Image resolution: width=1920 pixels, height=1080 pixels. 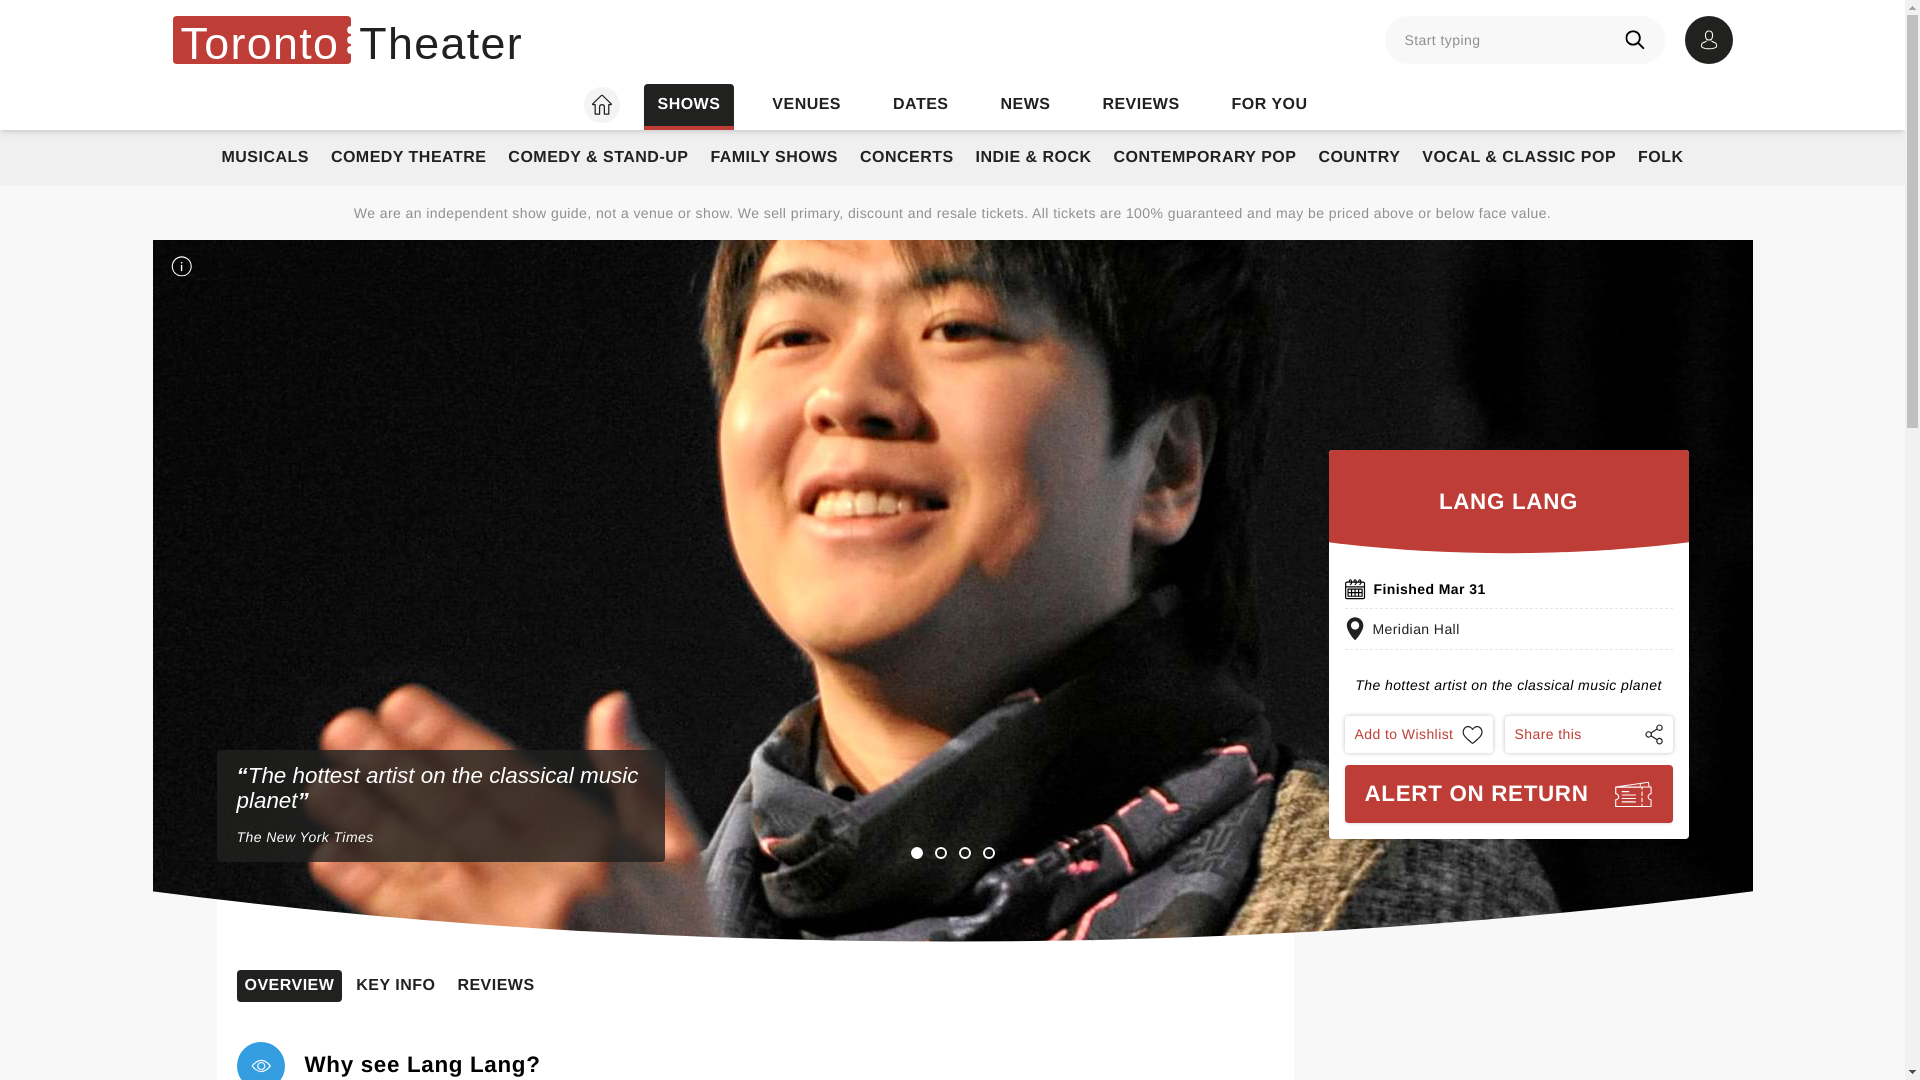 What do you see at coordinates (1024, 106) in the screenshot?
I see `NEWS` at bounding box center [1024, 106].